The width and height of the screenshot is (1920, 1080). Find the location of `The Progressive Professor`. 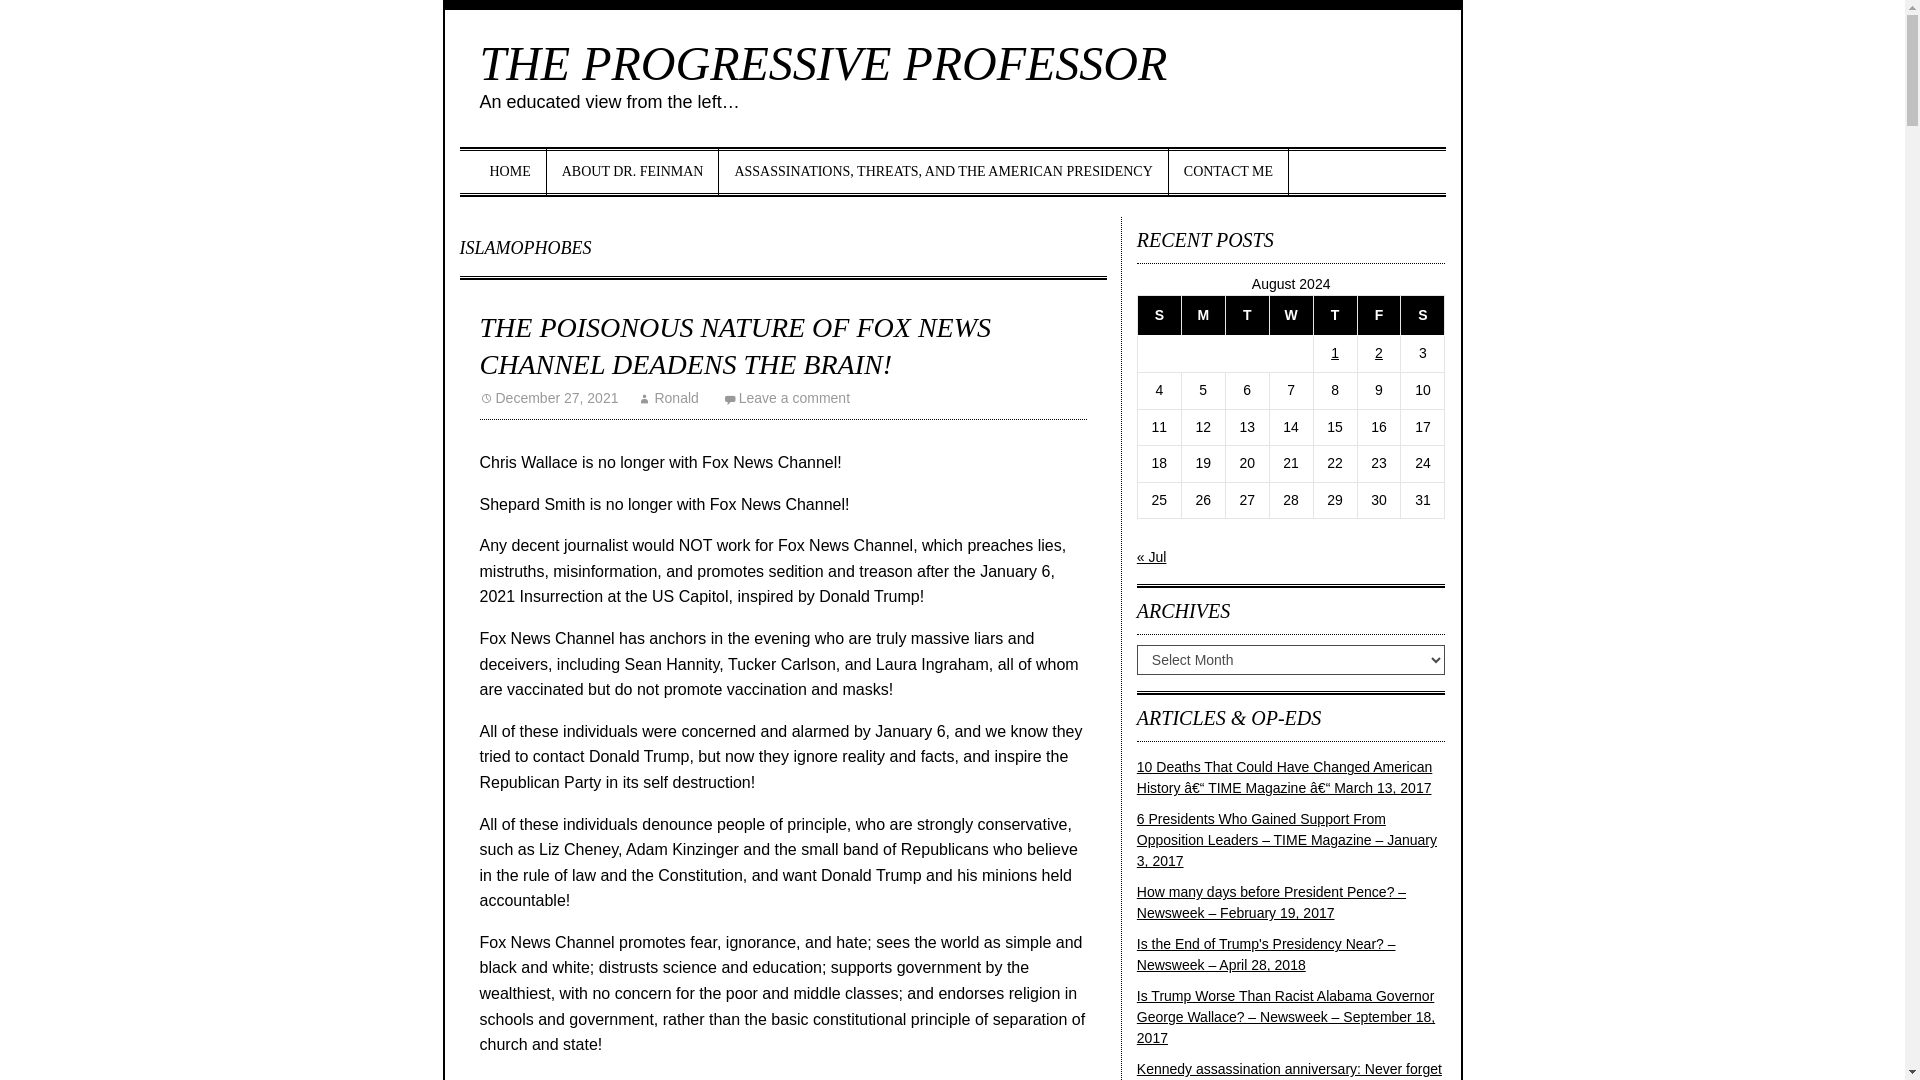

The Progressive Professor is located at coordinates (824, 62).